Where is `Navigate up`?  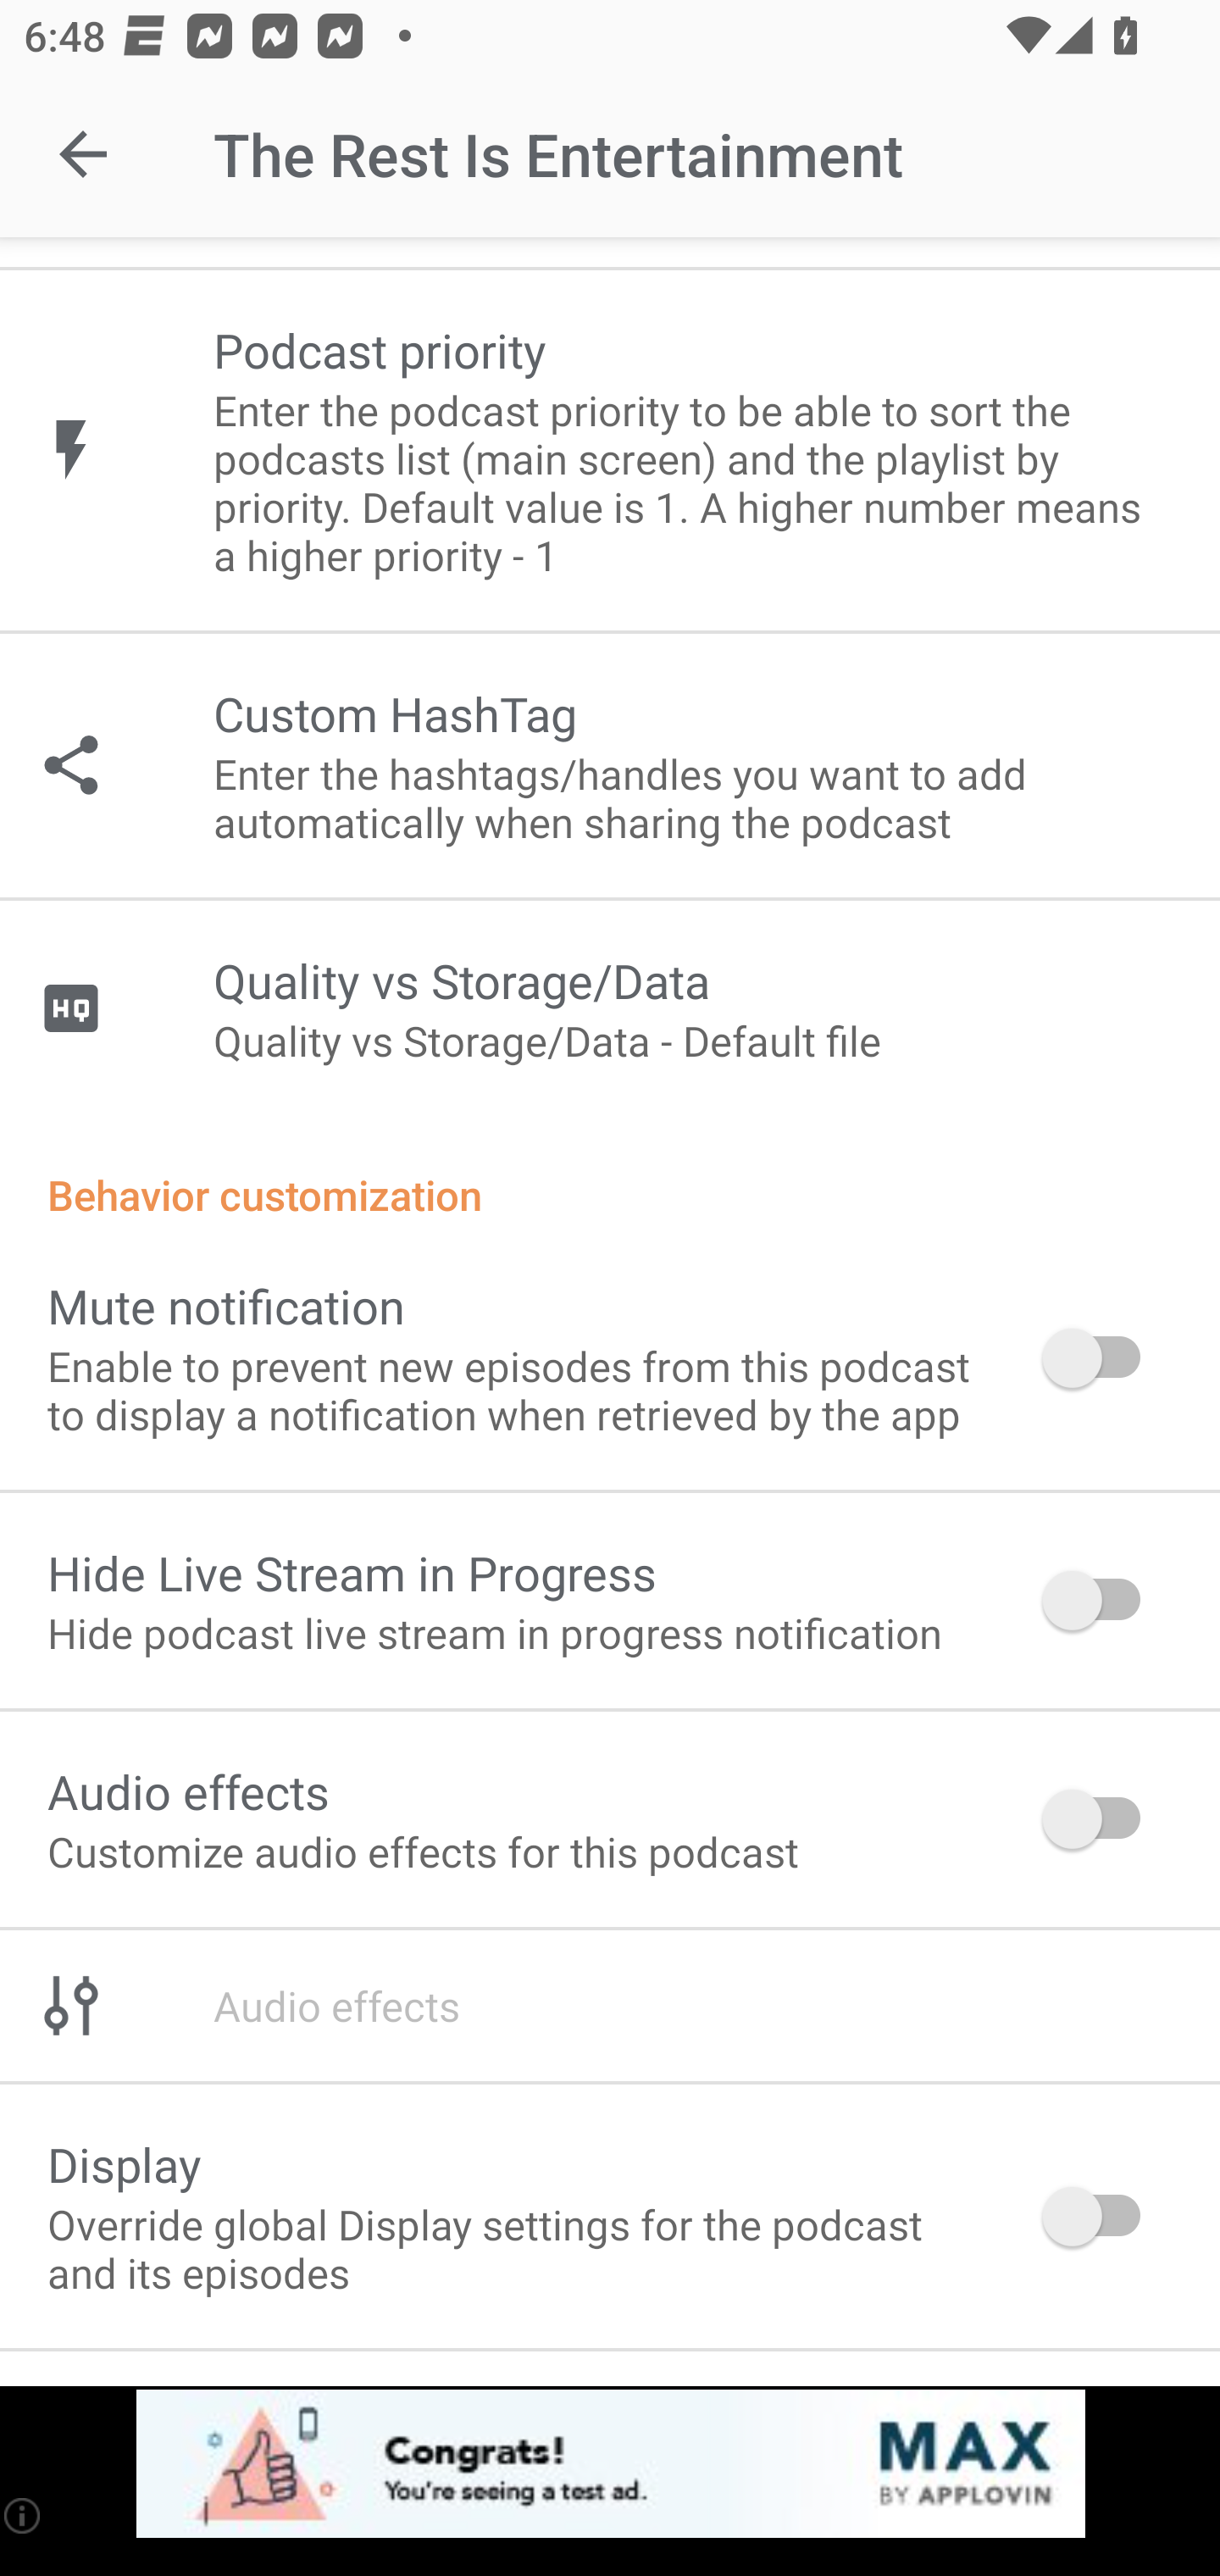
Navigate up is located at coordinates (83, 154).